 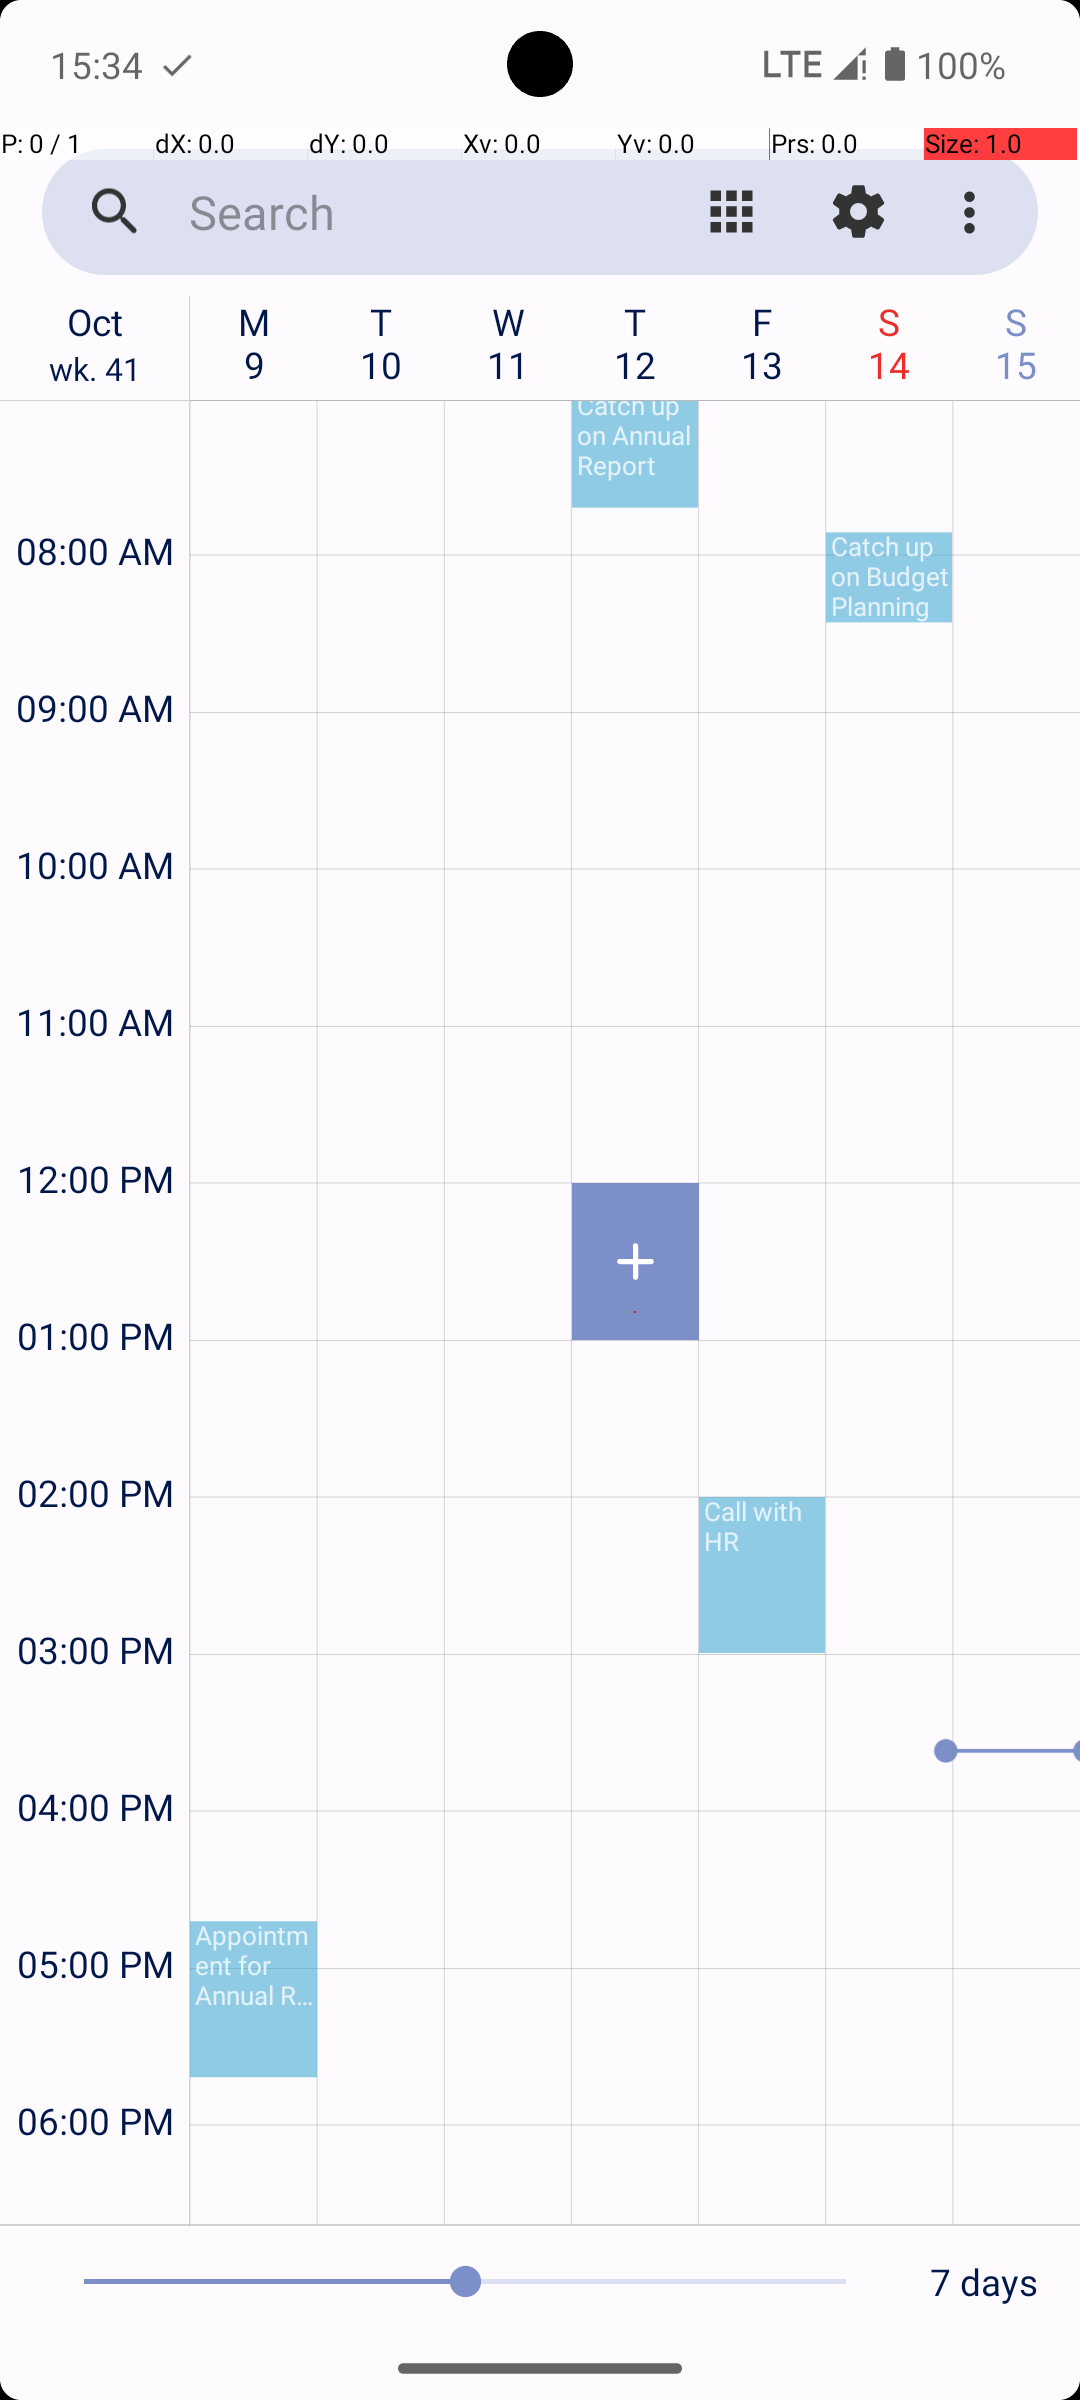 What do you see at coordinates (95, 2186) in the screenshot?
I see `07:00 PM` at bounding box center [95, 2186].